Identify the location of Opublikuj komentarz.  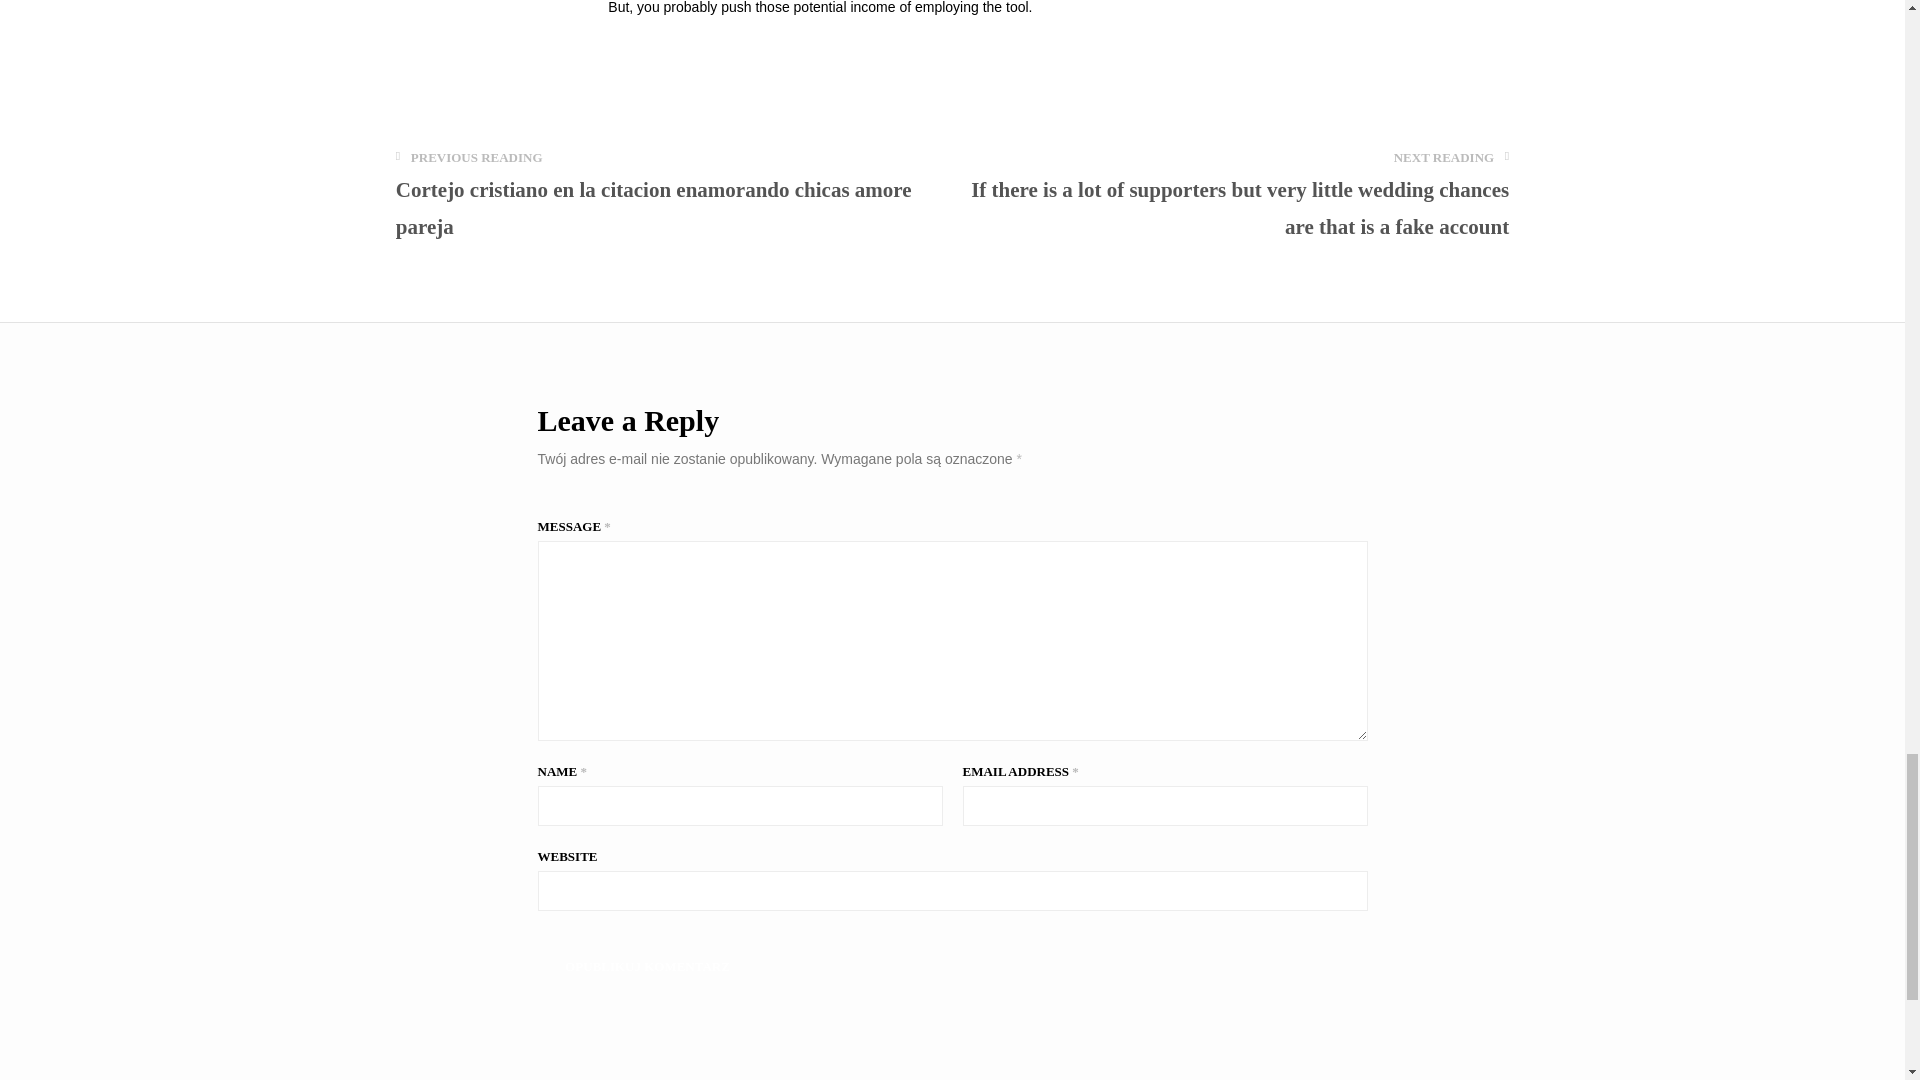
(648, 966).